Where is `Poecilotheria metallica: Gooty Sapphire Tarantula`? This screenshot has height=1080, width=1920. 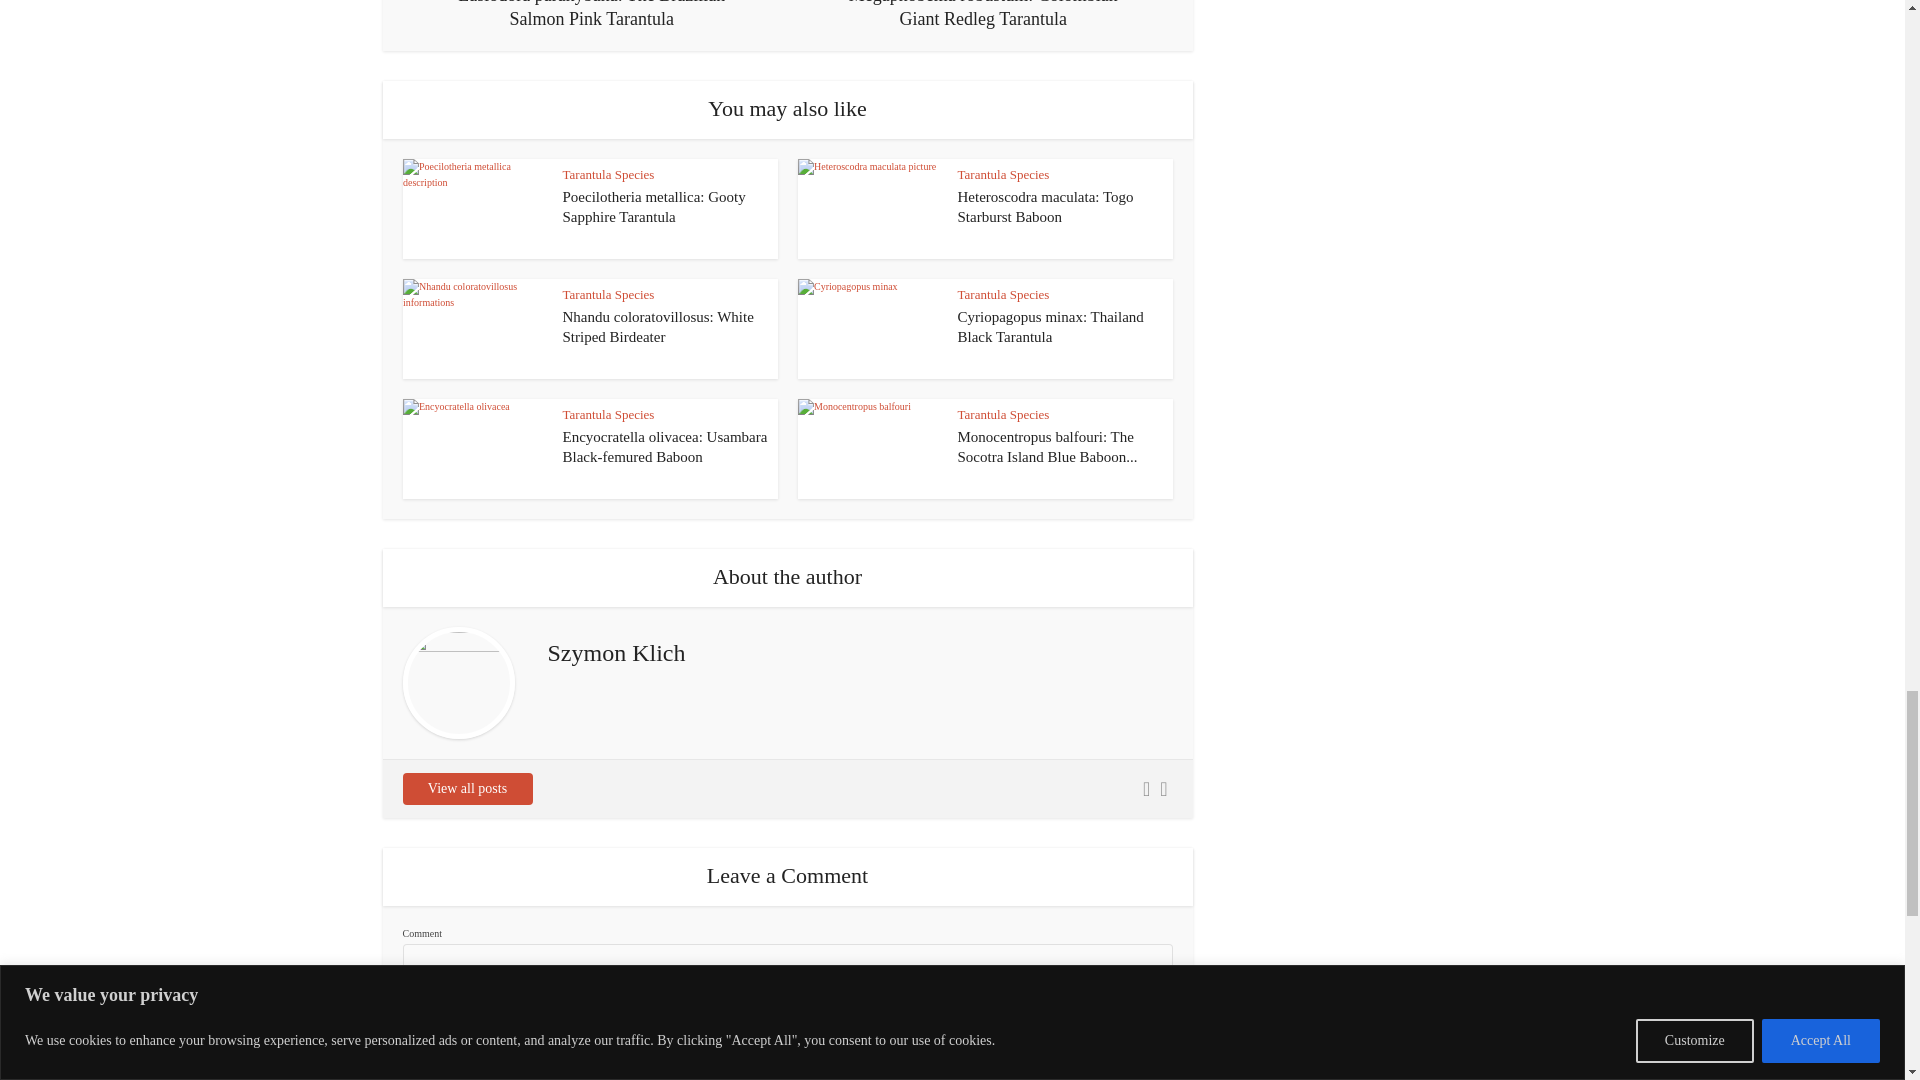 Poecilotheria metallica: Gooty Sapphire Tarantula is located at coordinates (653, 206).